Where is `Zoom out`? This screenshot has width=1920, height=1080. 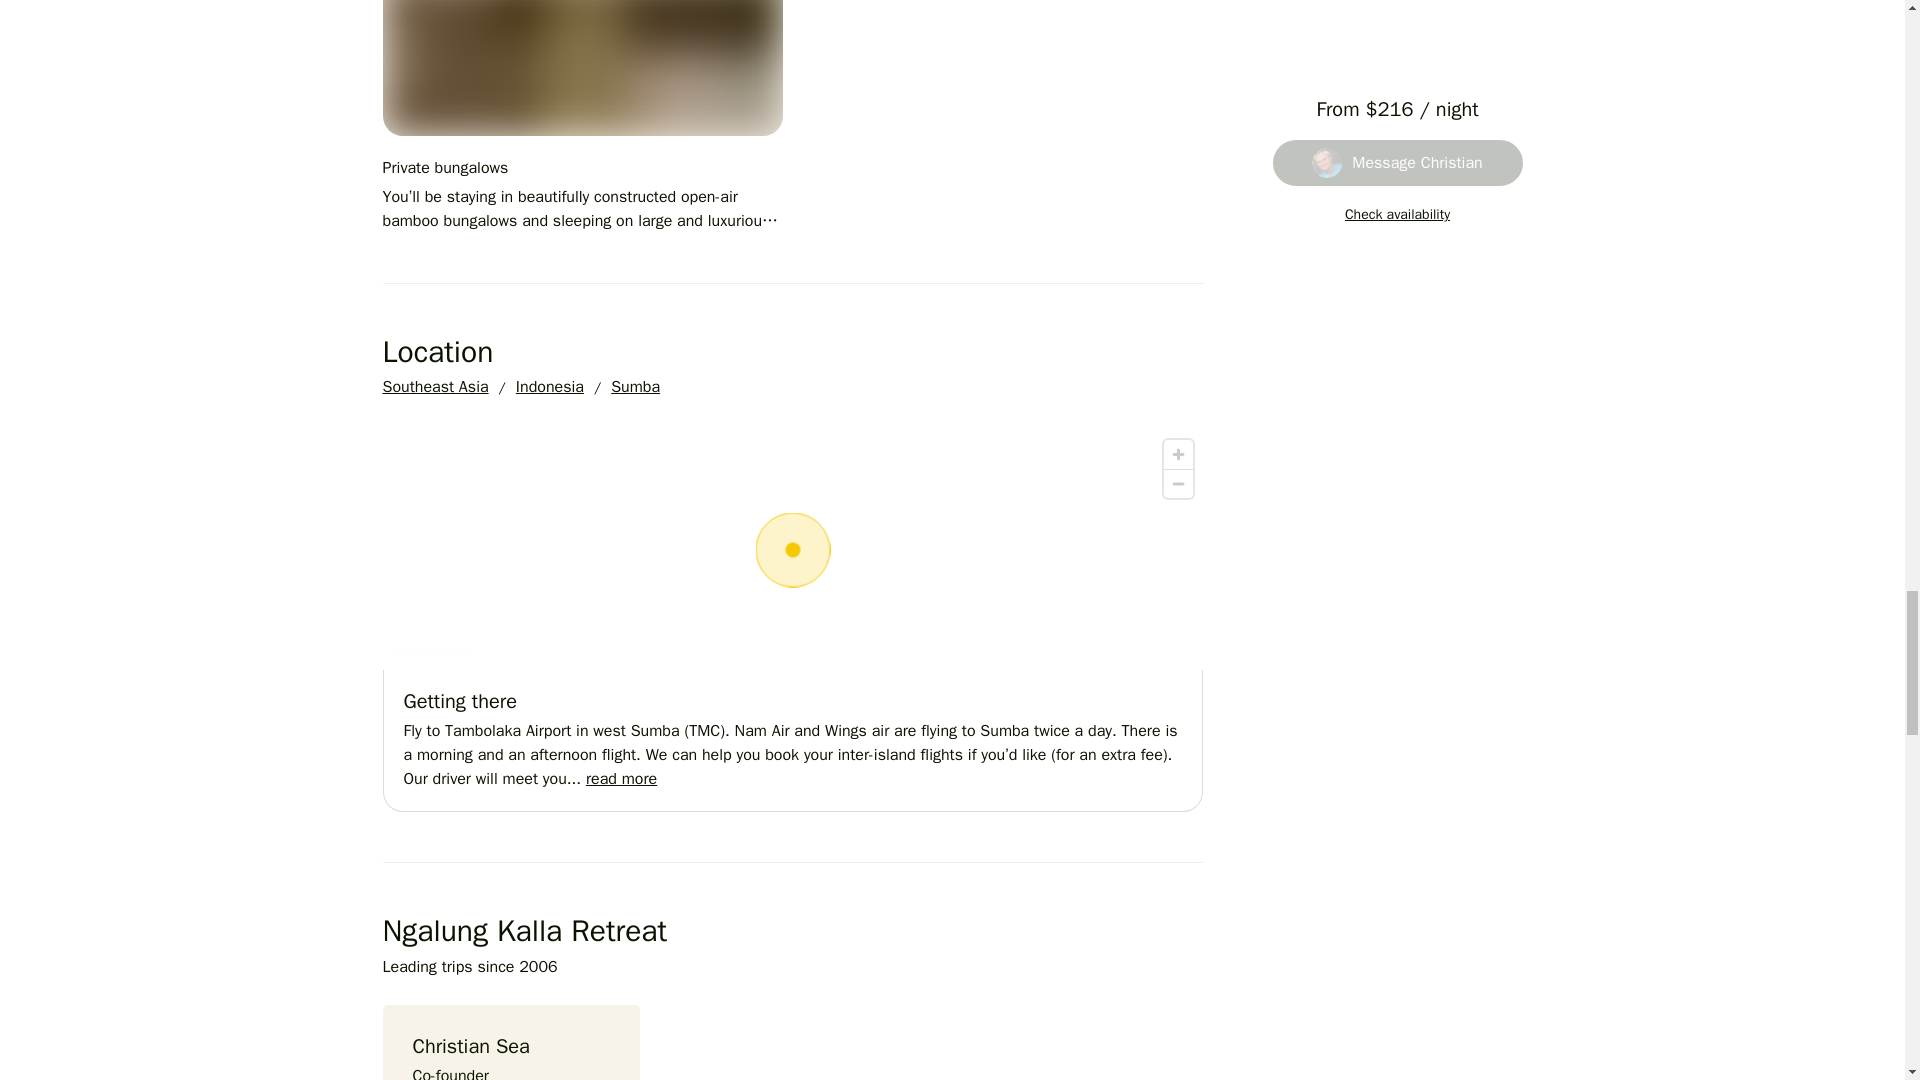 Zoom out is located at coordinates (1178, 483).